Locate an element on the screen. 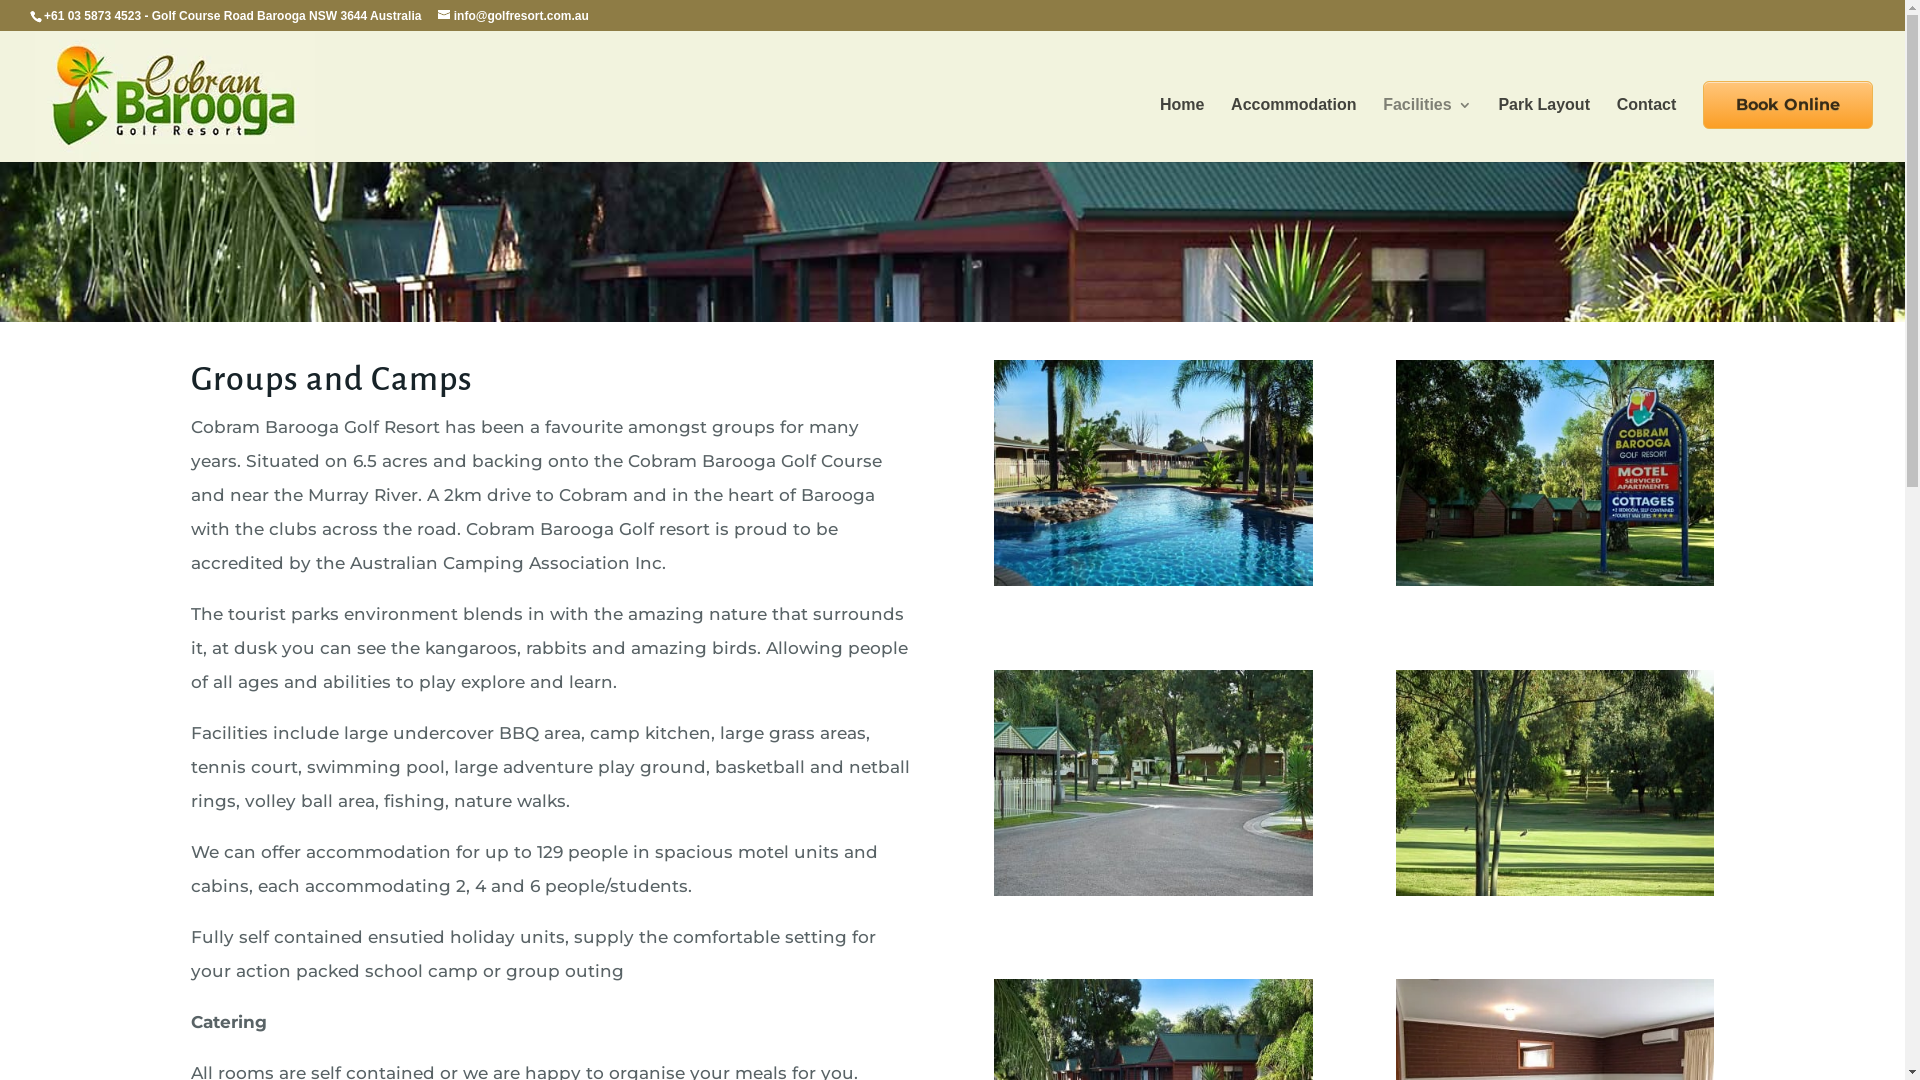 The height and width of the screenshot is (1080, 1920). +61 03 5873 4523 is located at coordinates (92, 16).